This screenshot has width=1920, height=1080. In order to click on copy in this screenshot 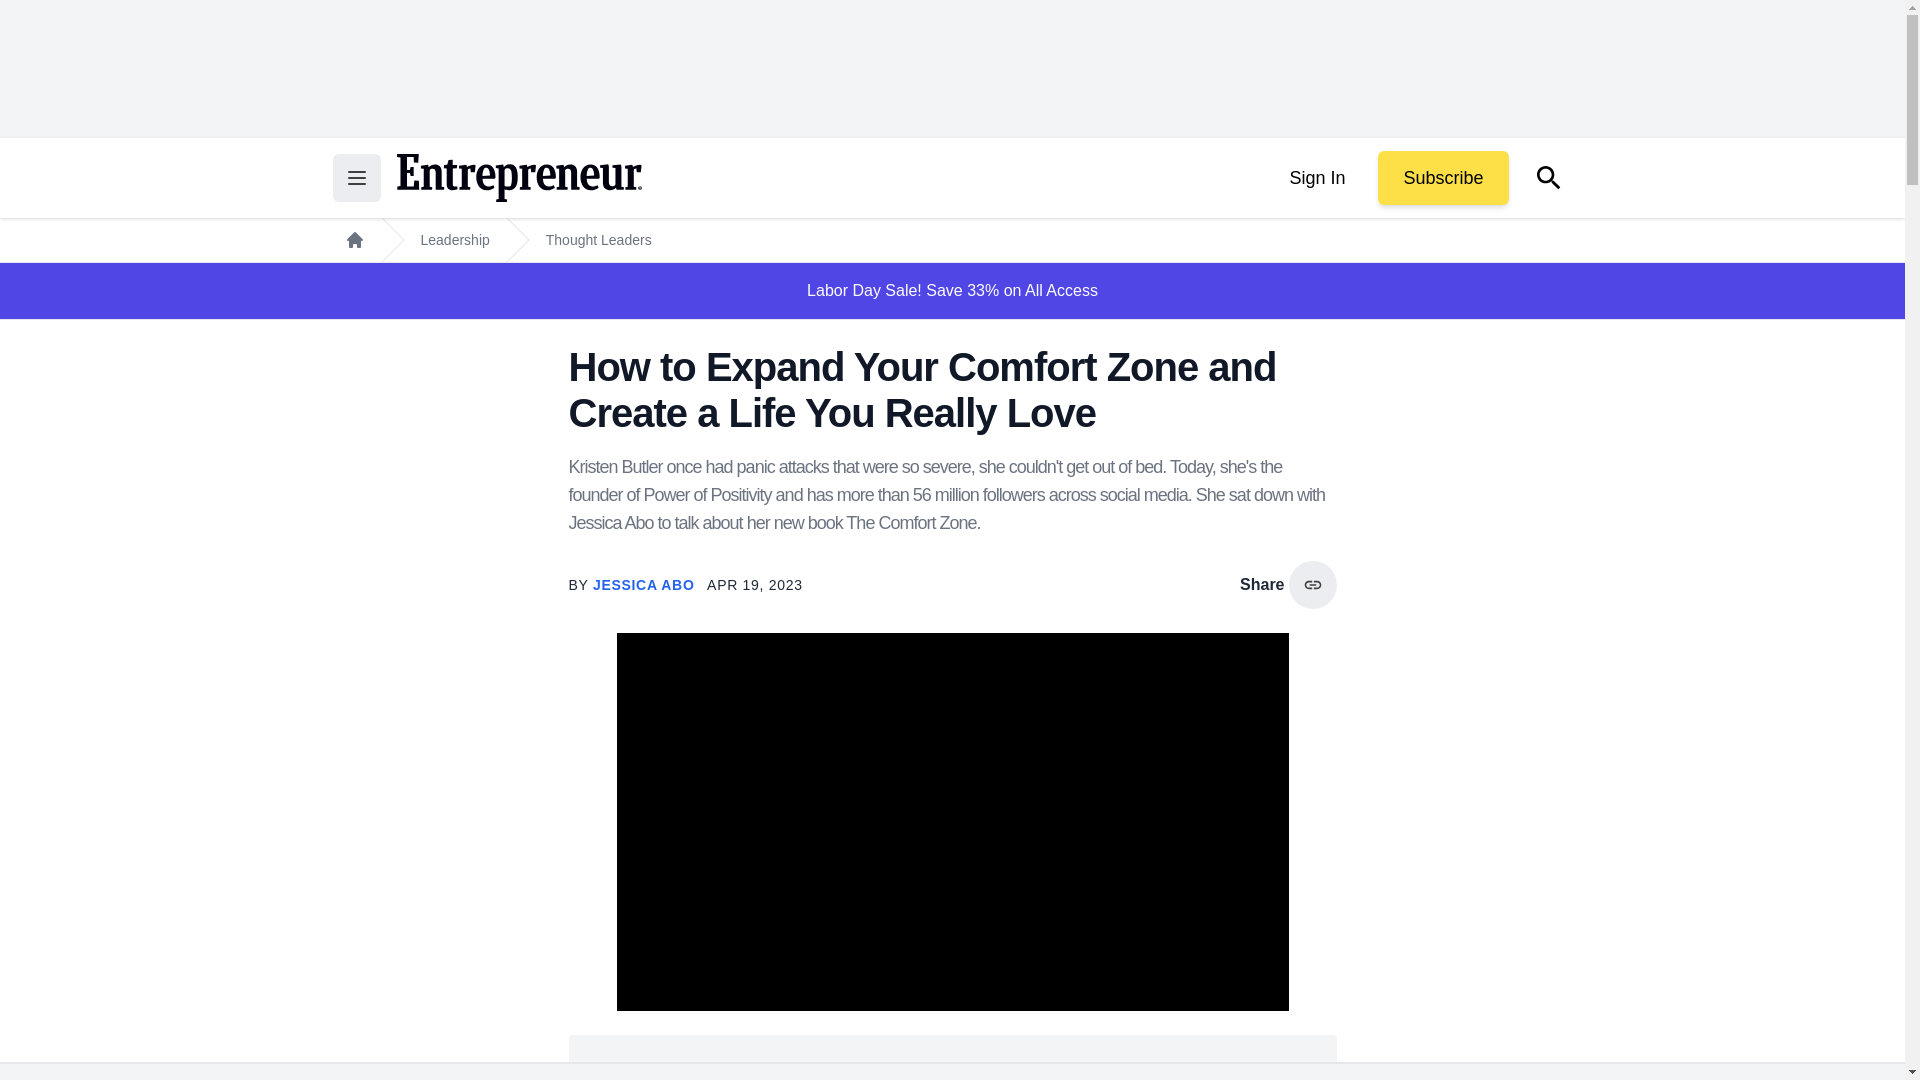, I will do `click(1312, 584)`.